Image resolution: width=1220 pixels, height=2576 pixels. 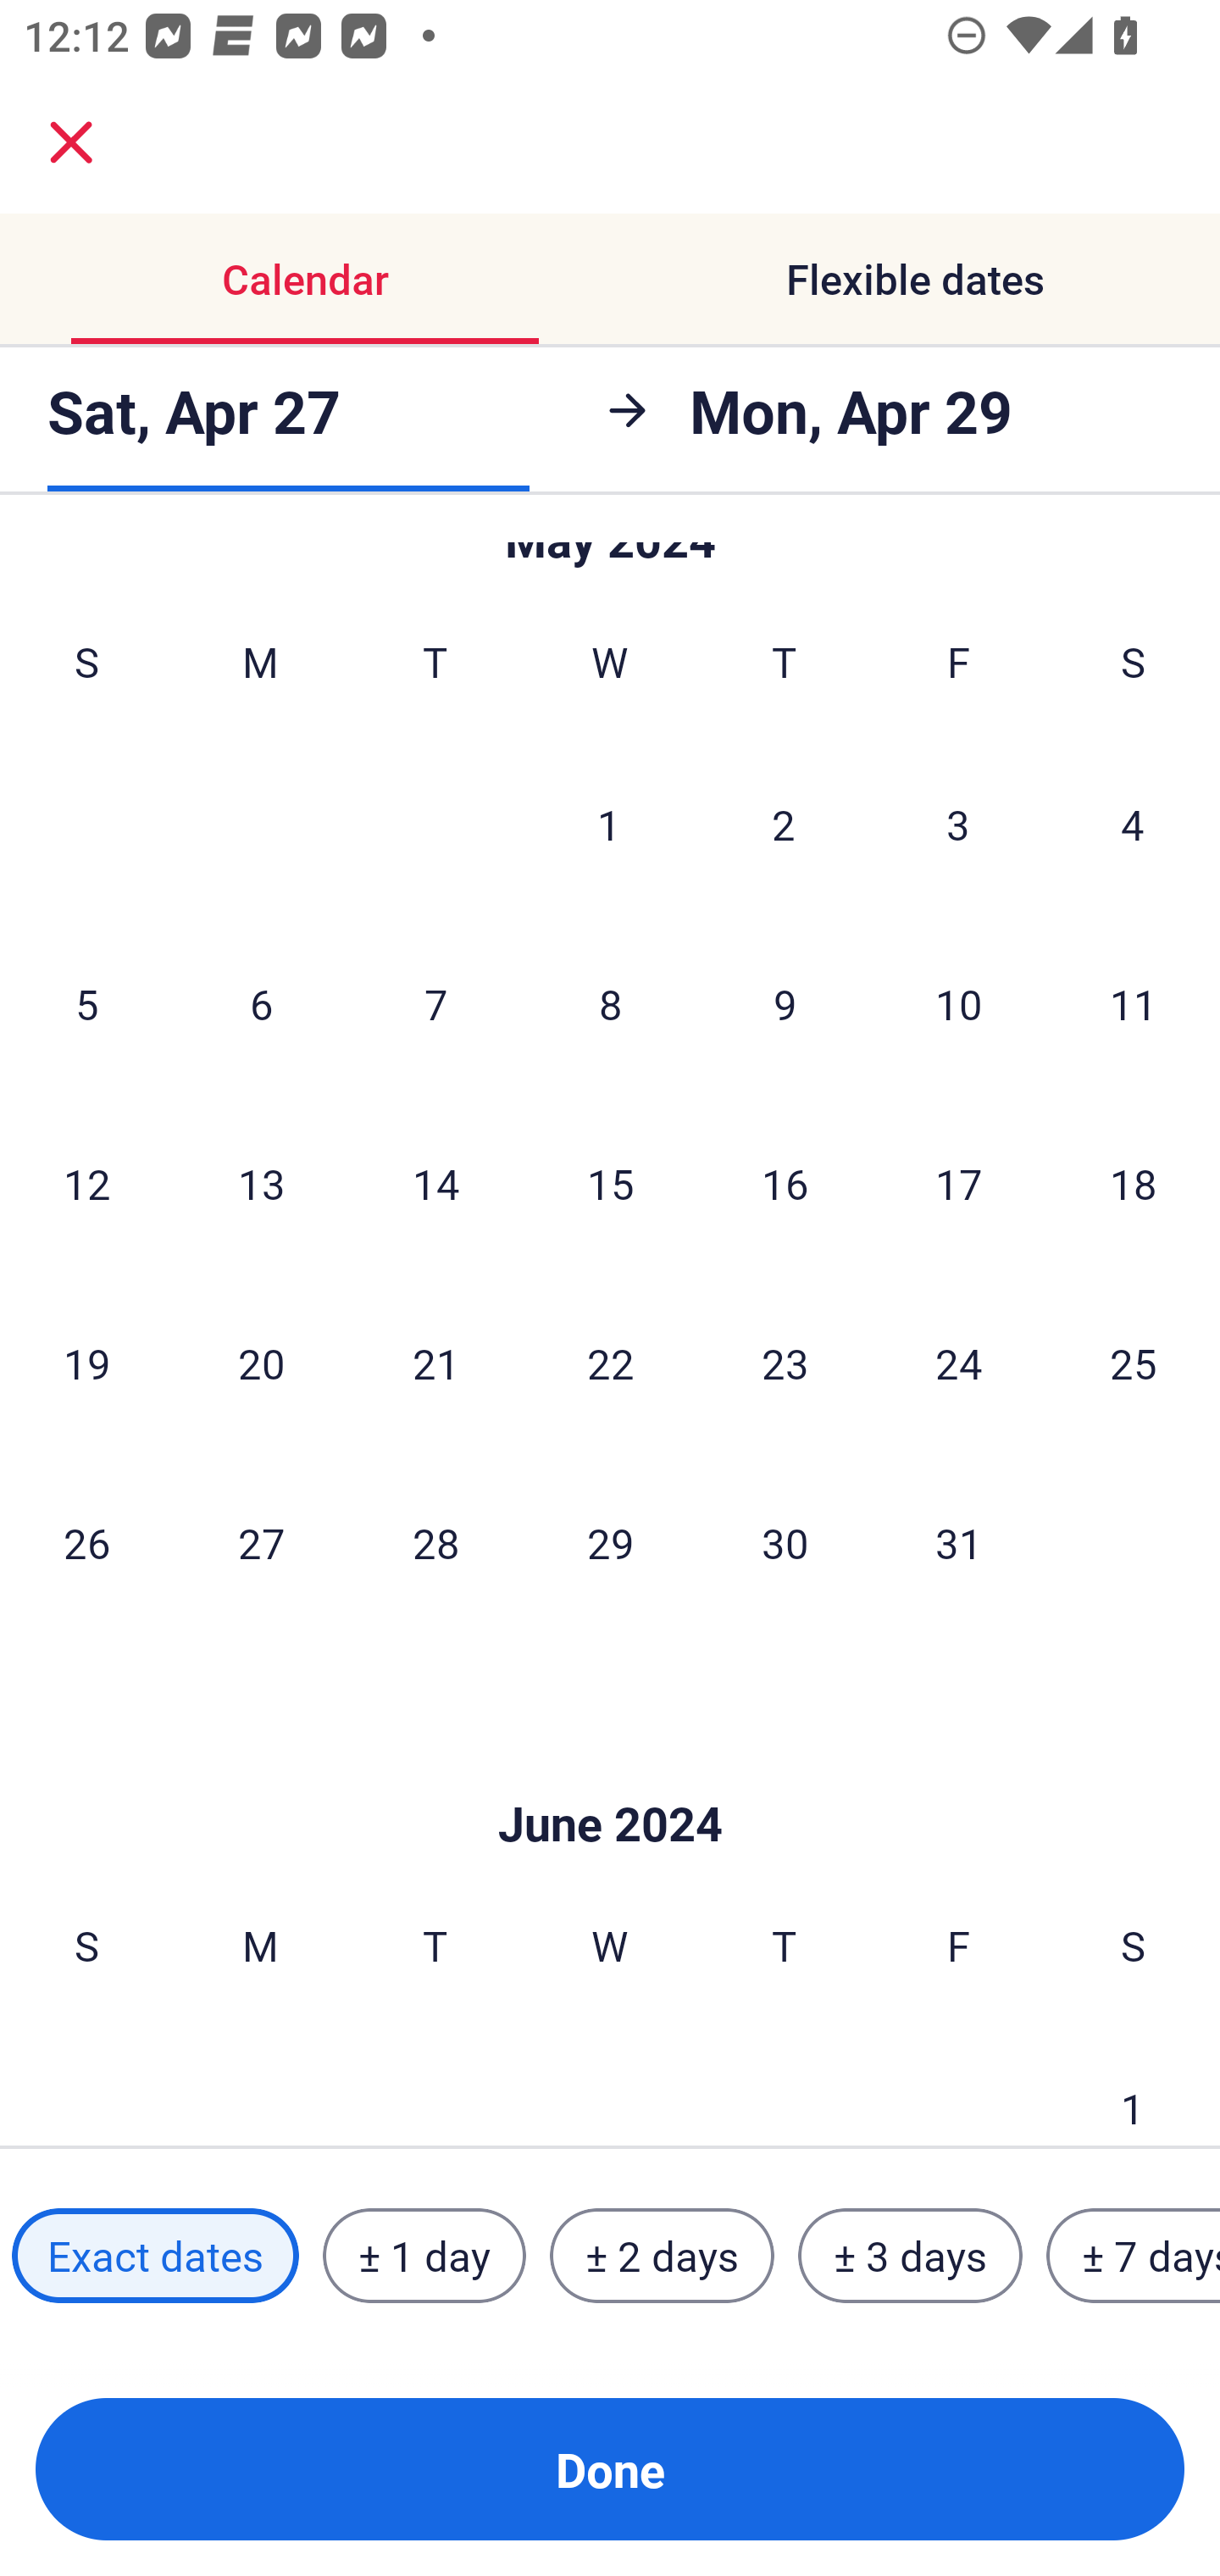 What do you see at coordinates (610, 1773) in the screenshot?
I see `Skip to Done` at bounding box center [610, 1773].